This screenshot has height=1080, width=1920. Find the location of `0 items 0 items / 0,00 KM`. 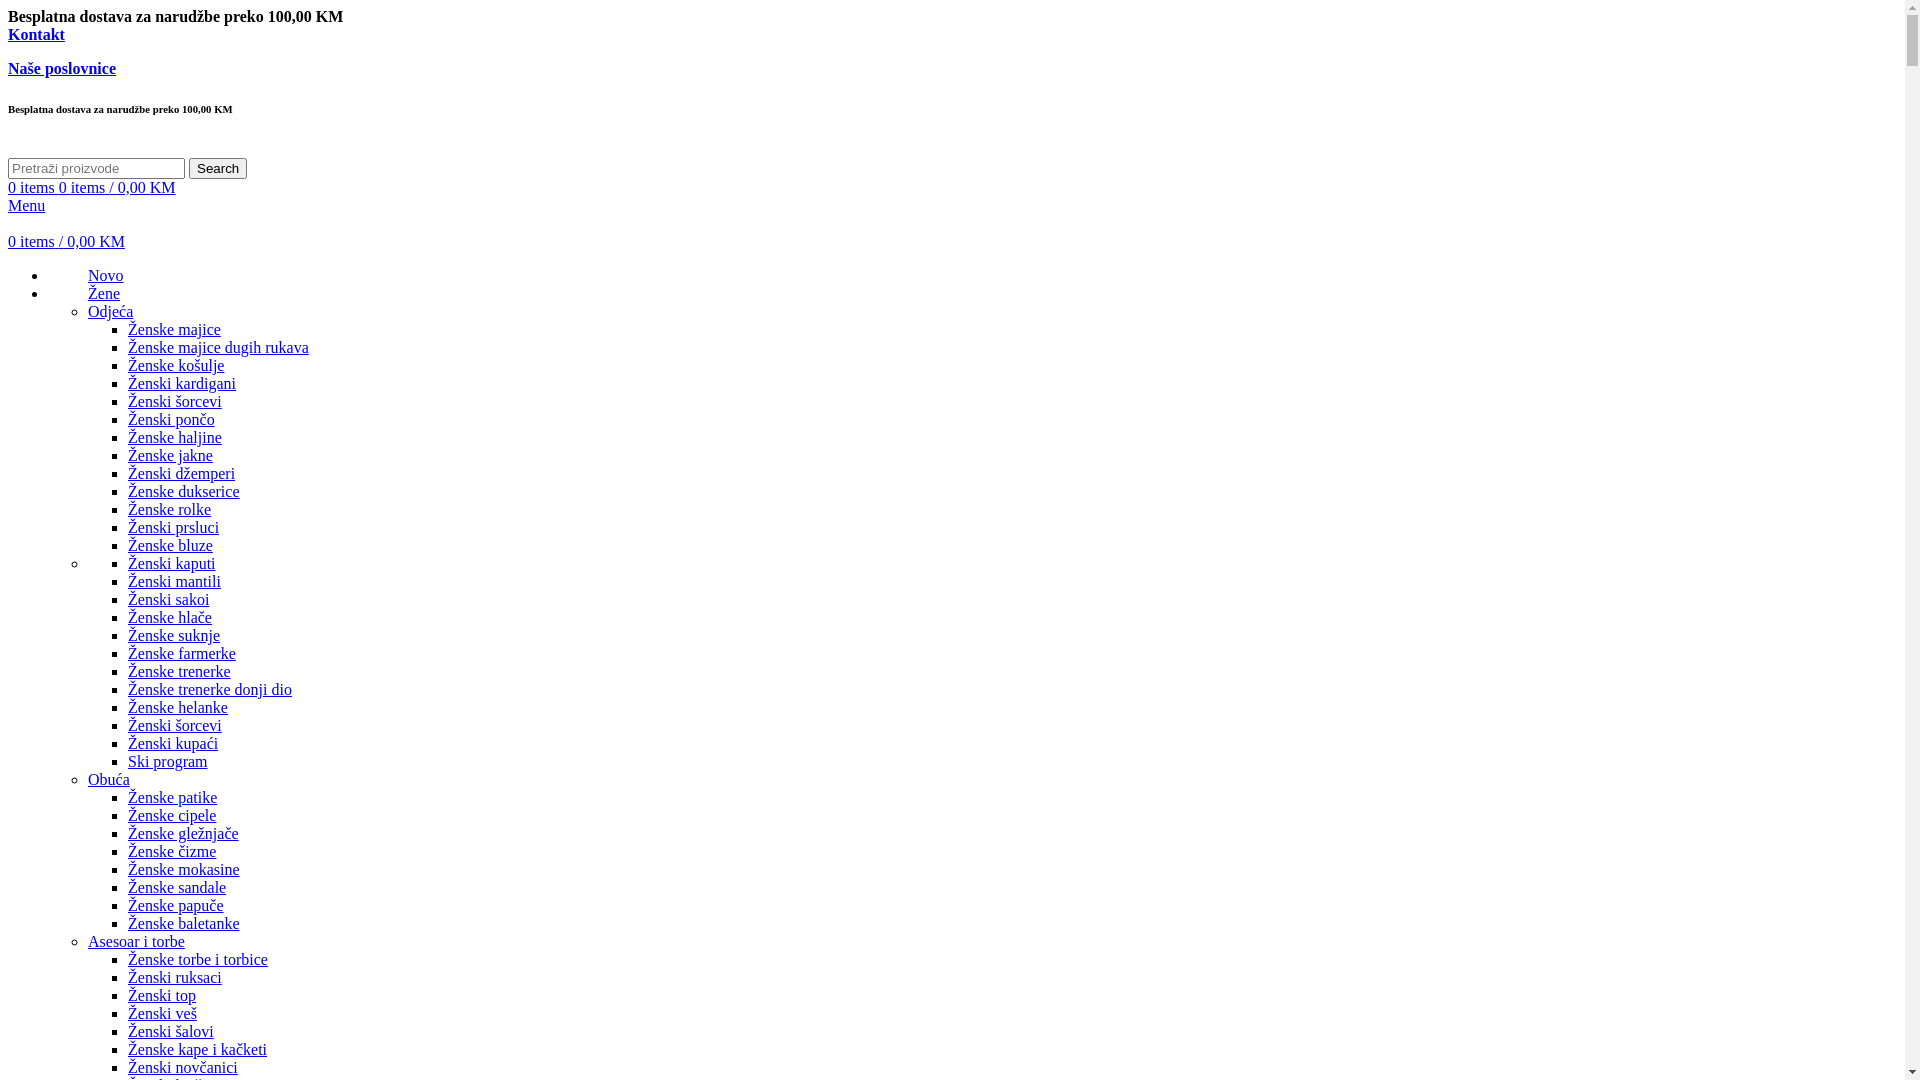

0 items 0 items / 0,00 KM is located at coordinates (92, 188).